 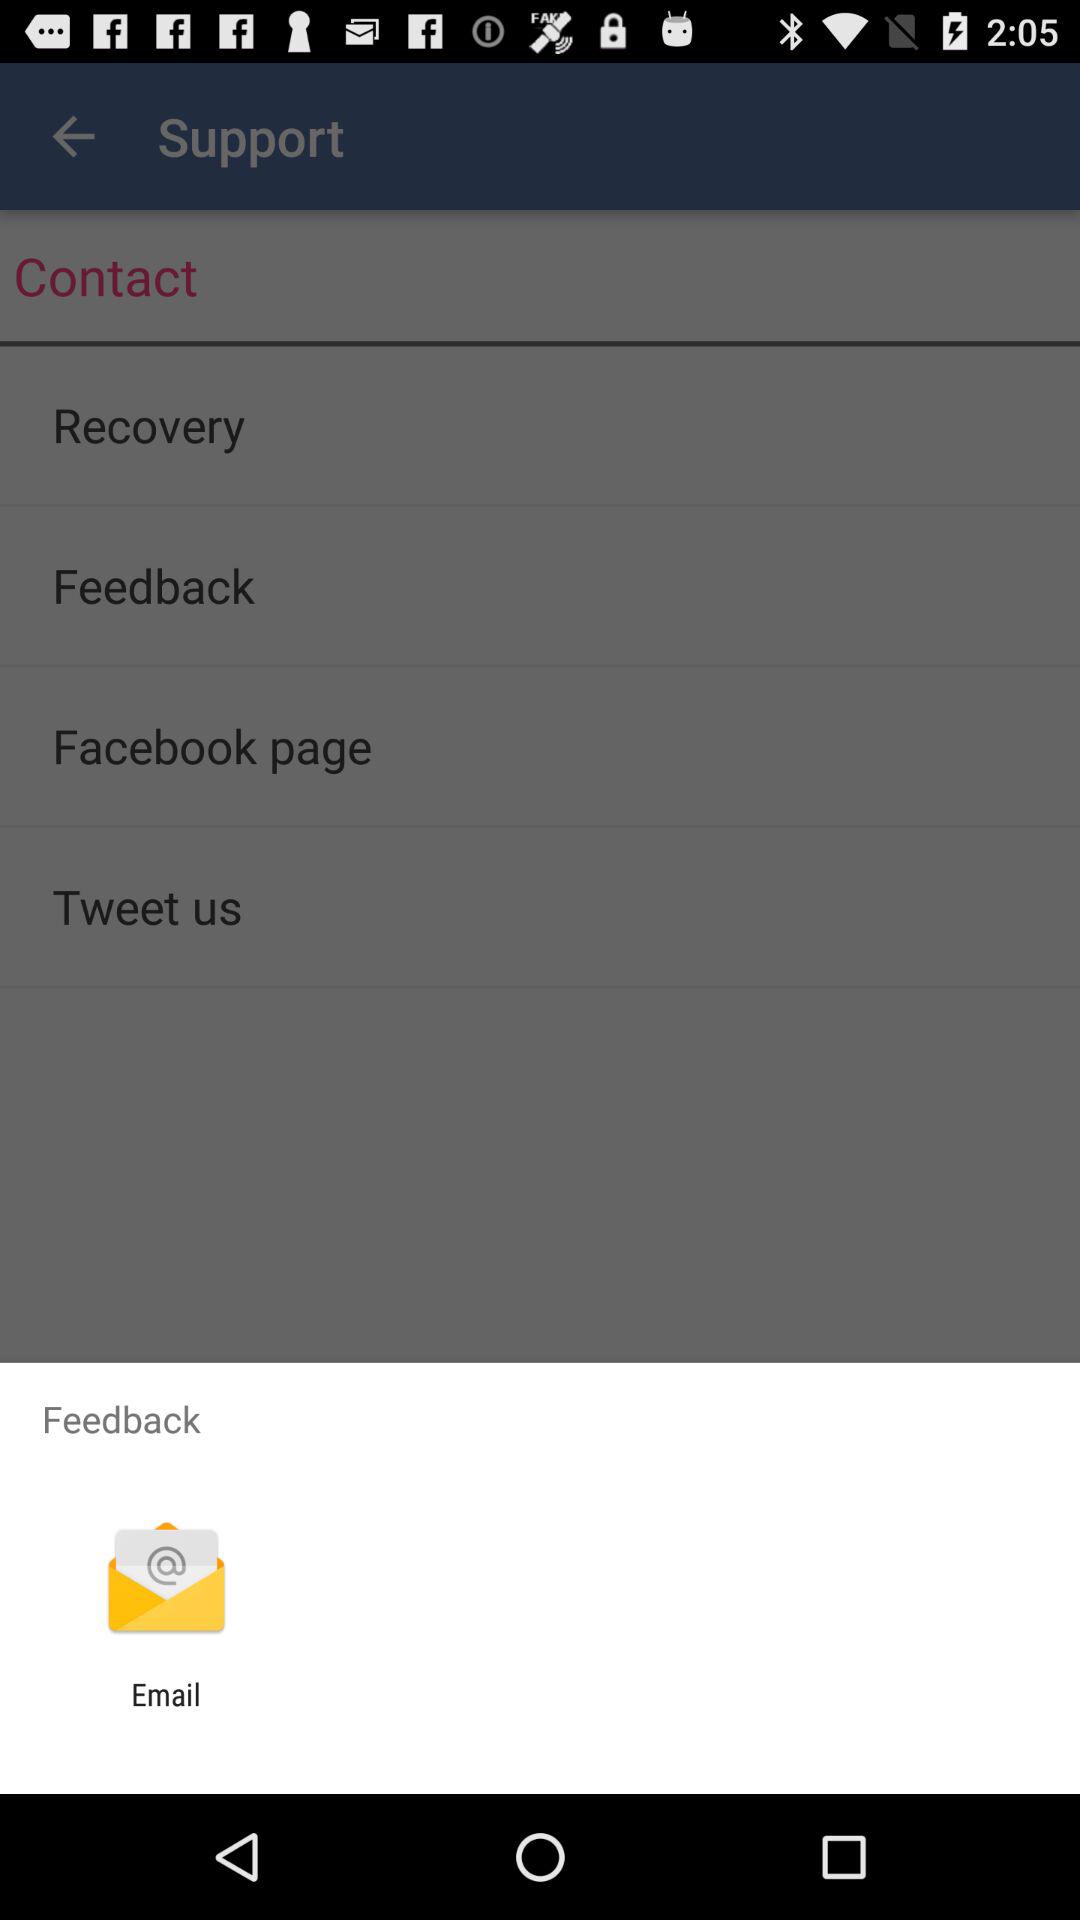 What do you see at coordinates (166, 1580) in the screenshot?
I see `press item above the email` at bounding box center [166, 1580].